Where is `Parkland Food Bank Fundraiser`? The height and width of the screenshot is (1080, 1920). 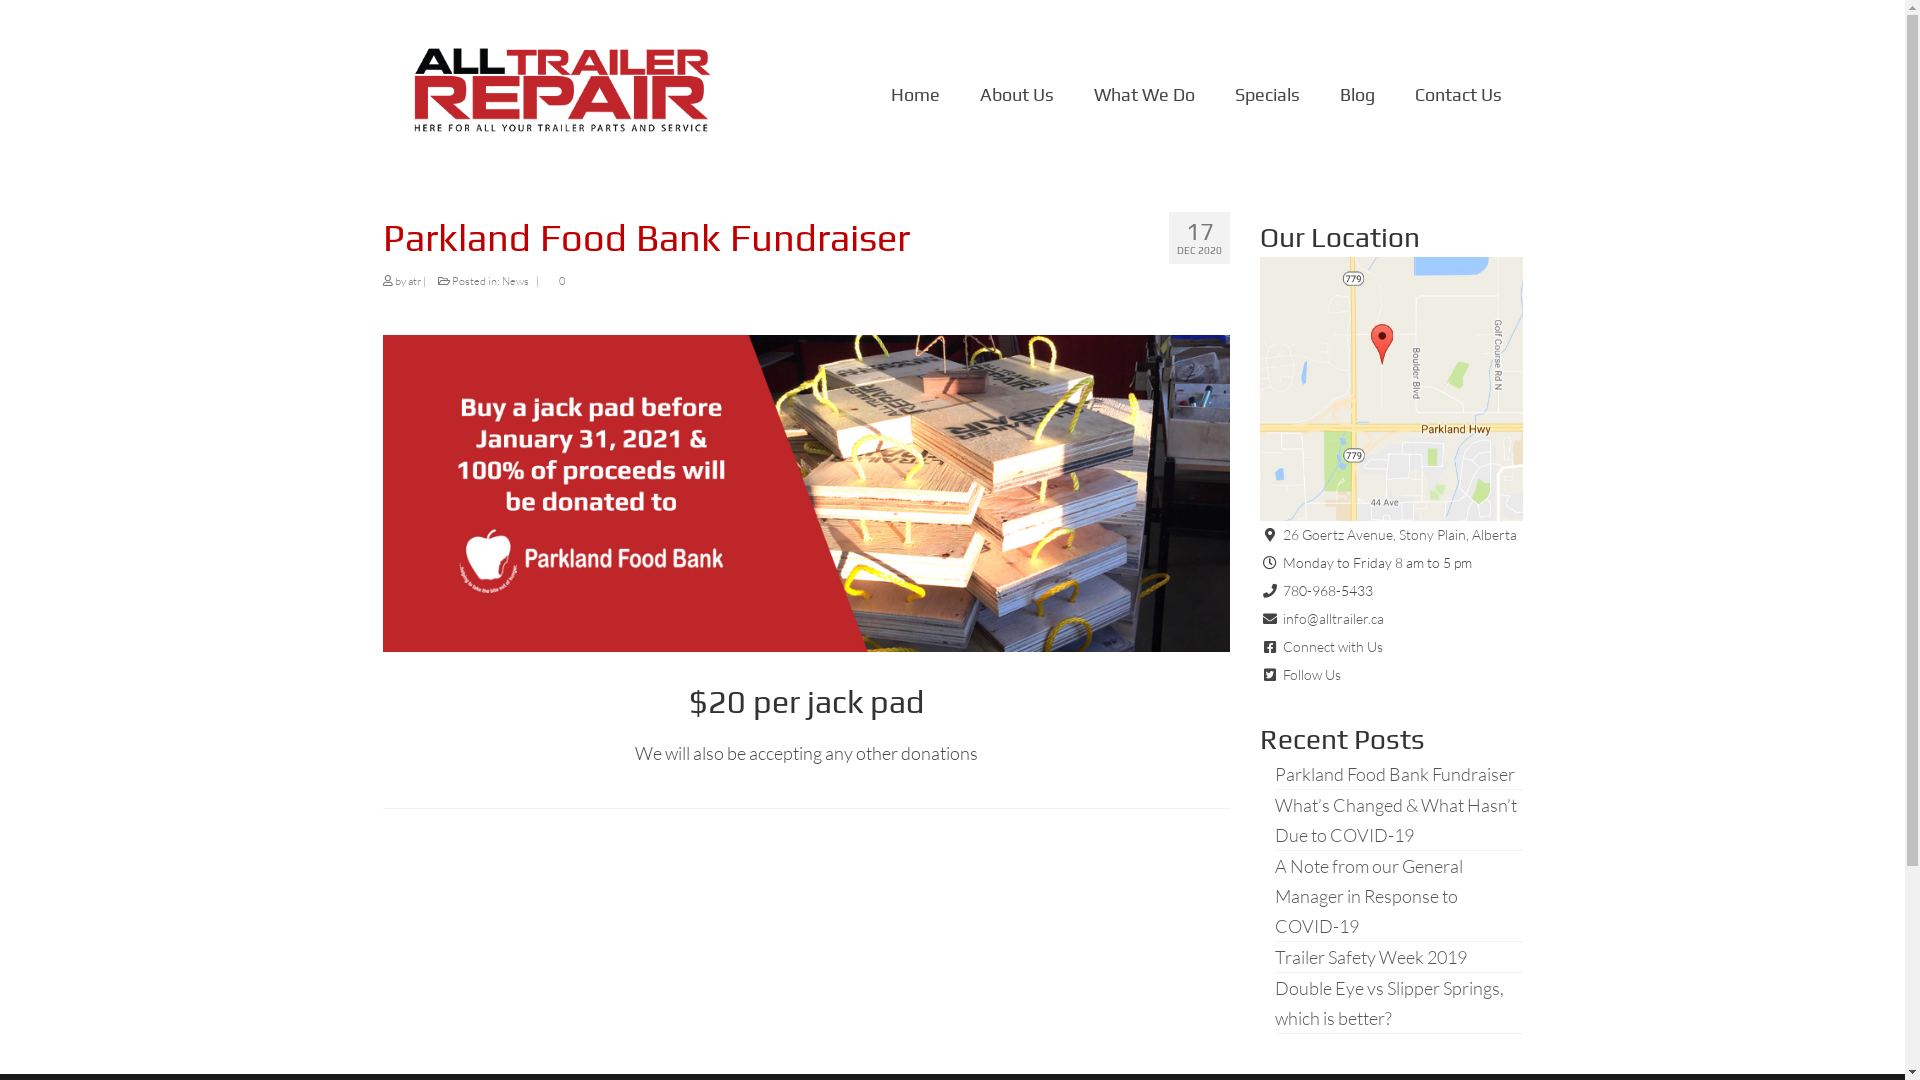 Parkland Food Bank Fundraiser is located at coordinates (1395, 774).